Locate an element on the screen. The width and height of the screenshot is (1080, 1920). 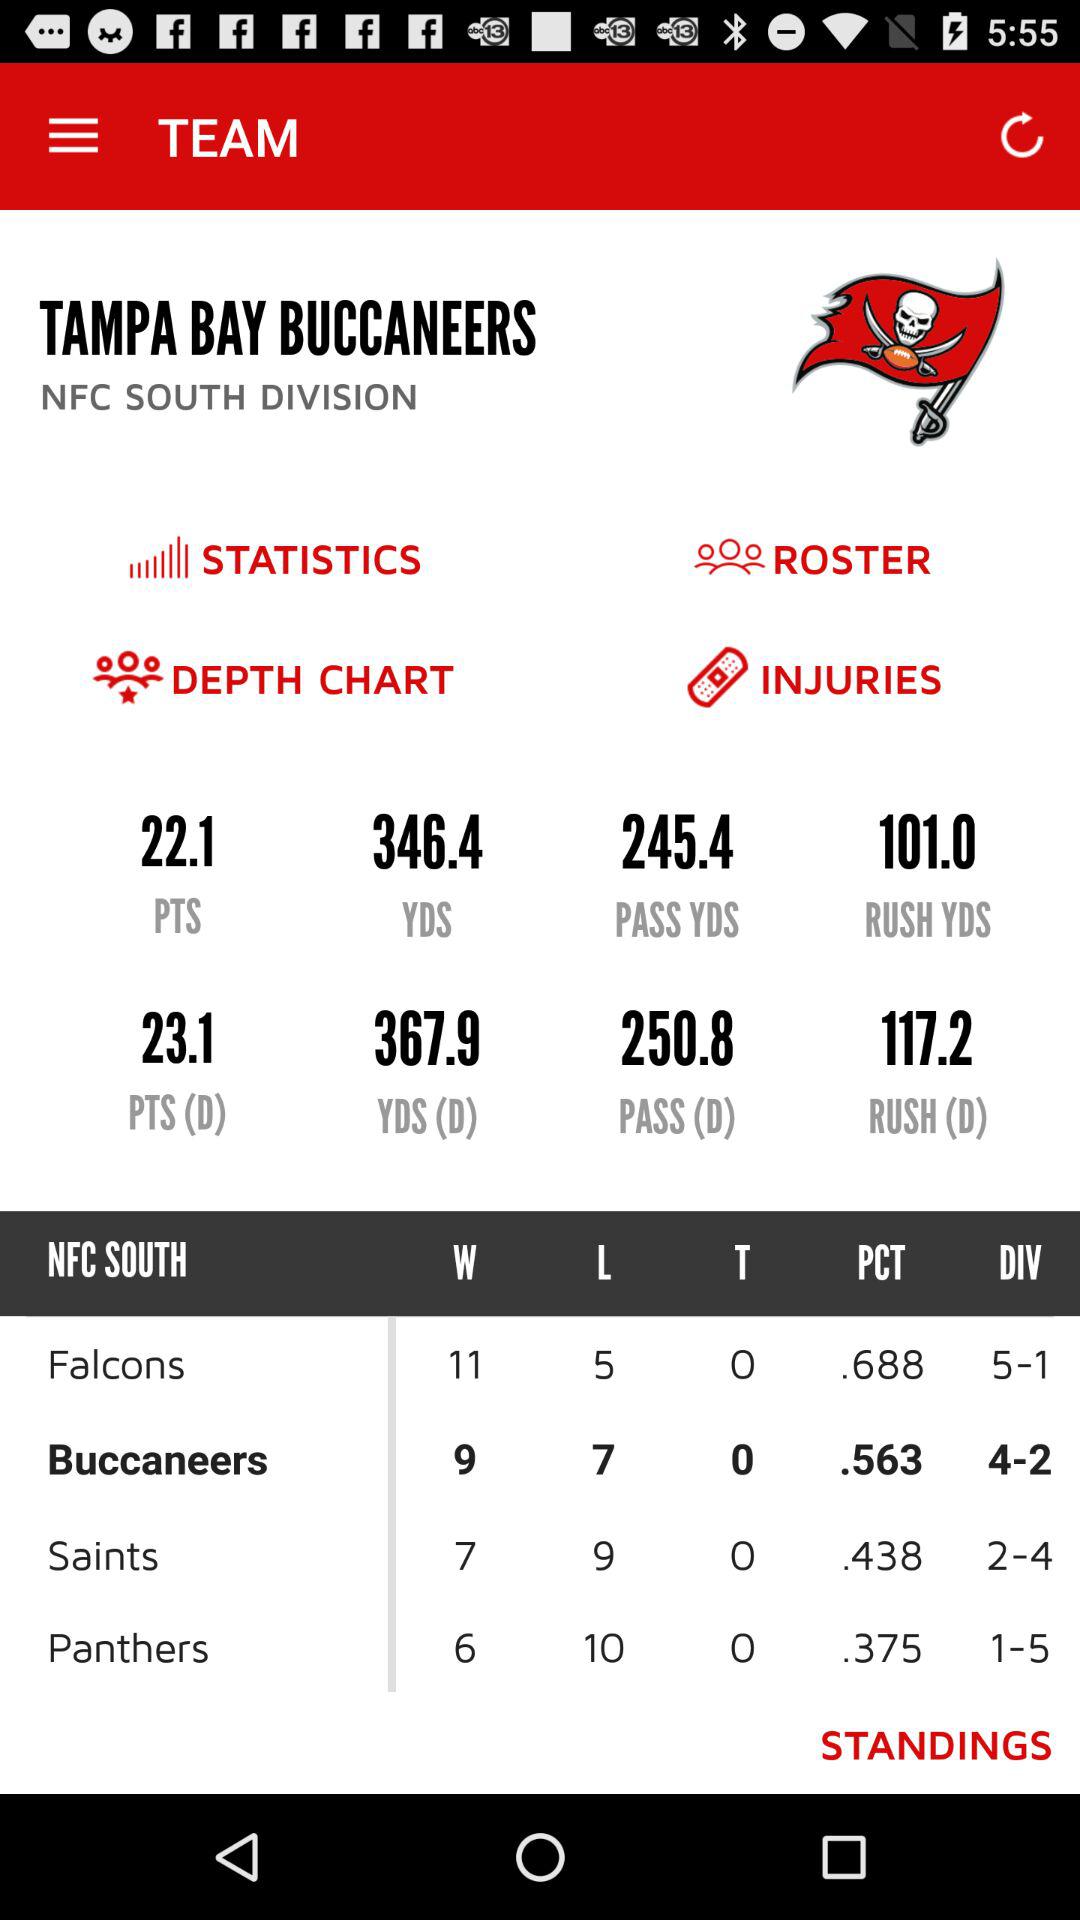
open item below the rush (d) icon is located at coordinates (1002, 1264).